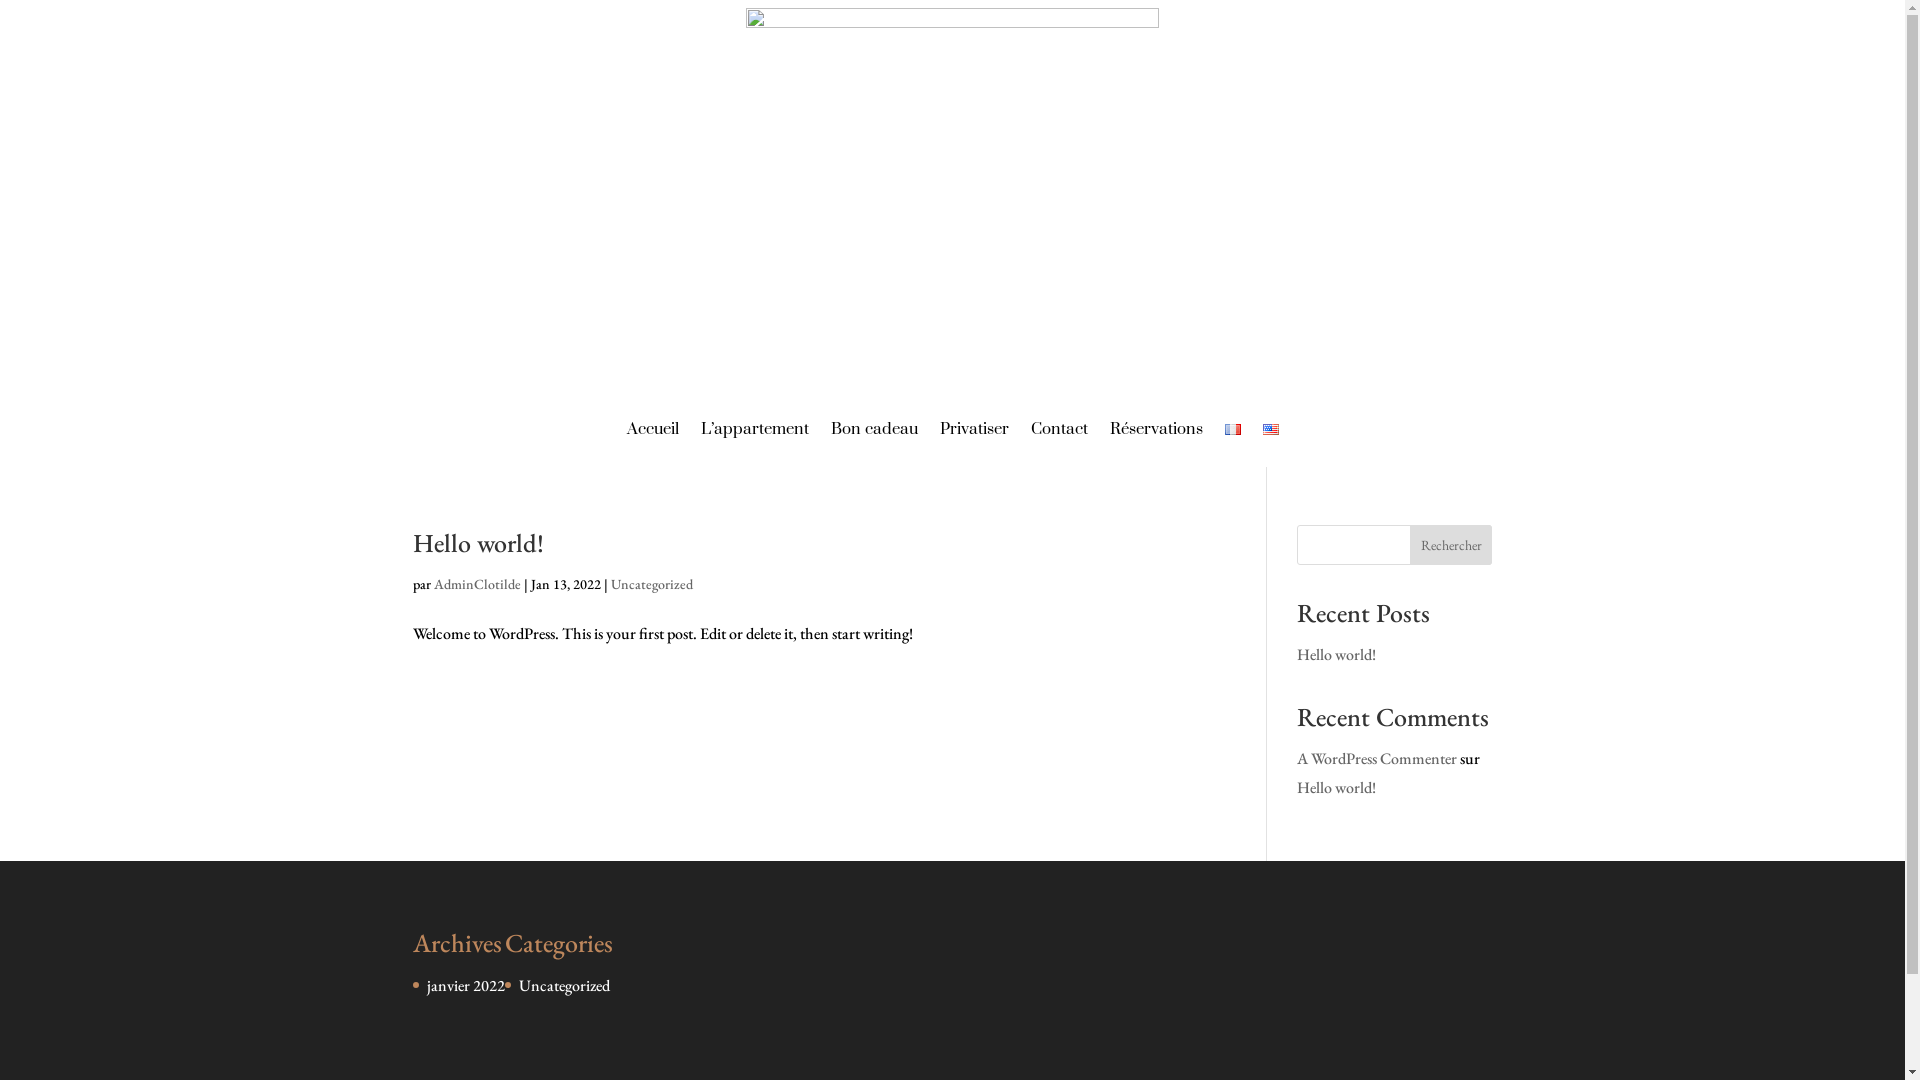 The width and height of the screenshot is (1920, 1080). What do you see at coordinates (652, 429) in the screenshot?
I see `Accueil` at bounding box center [652, 429].